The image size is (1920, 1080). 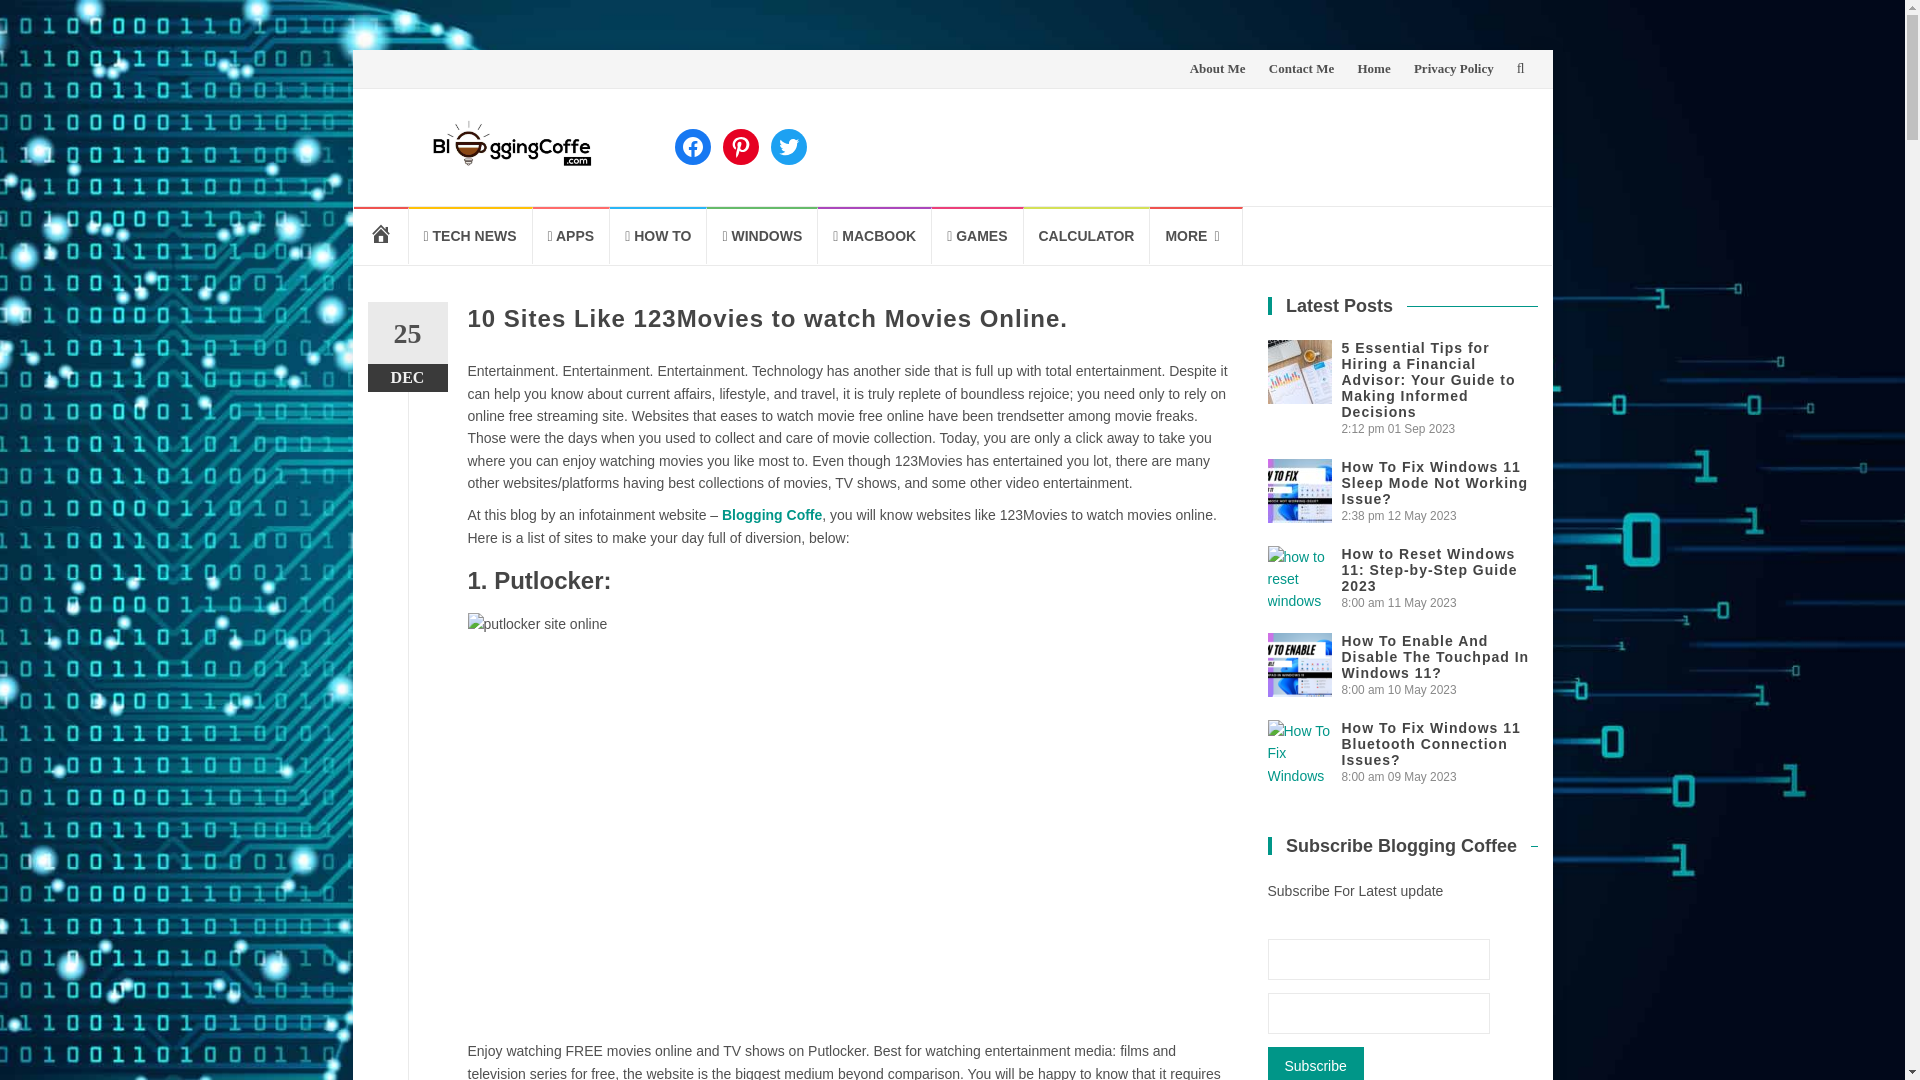 What do you see at coordinates (469, 235) in the screenshot?
I see `TECH NEWS` at bounding box center [469, 235].